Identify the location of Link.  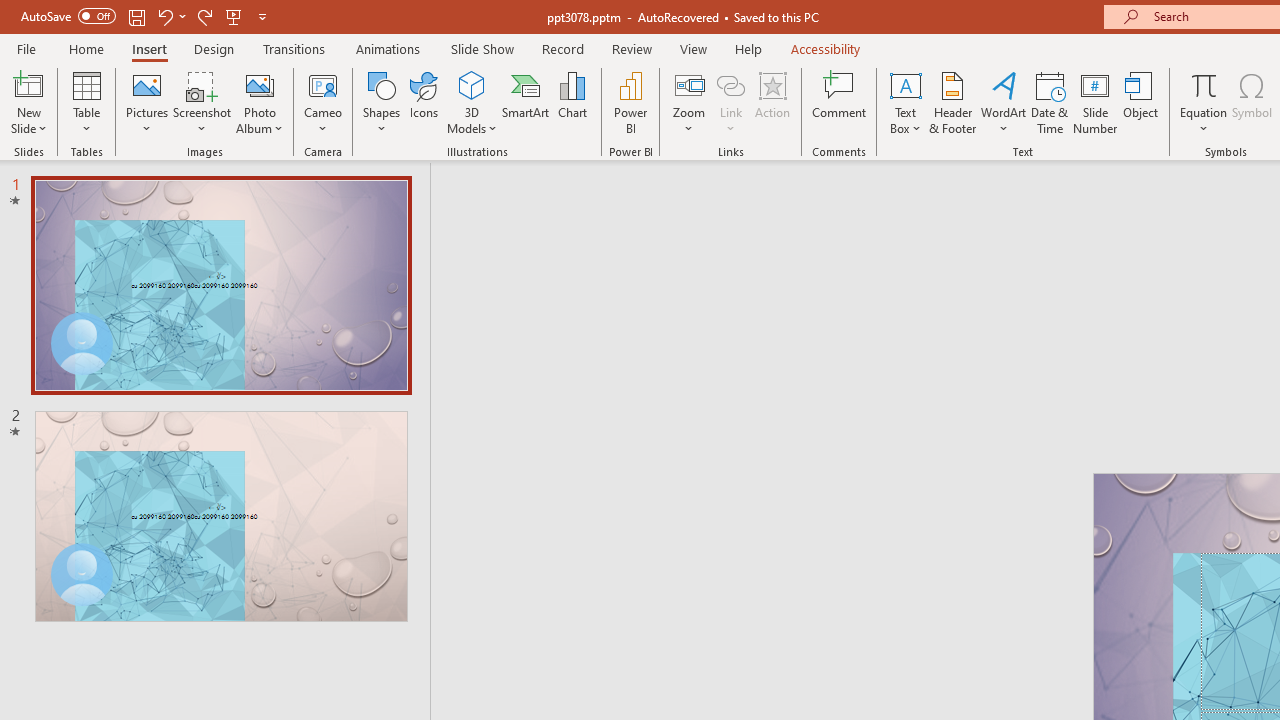
(731, 102).